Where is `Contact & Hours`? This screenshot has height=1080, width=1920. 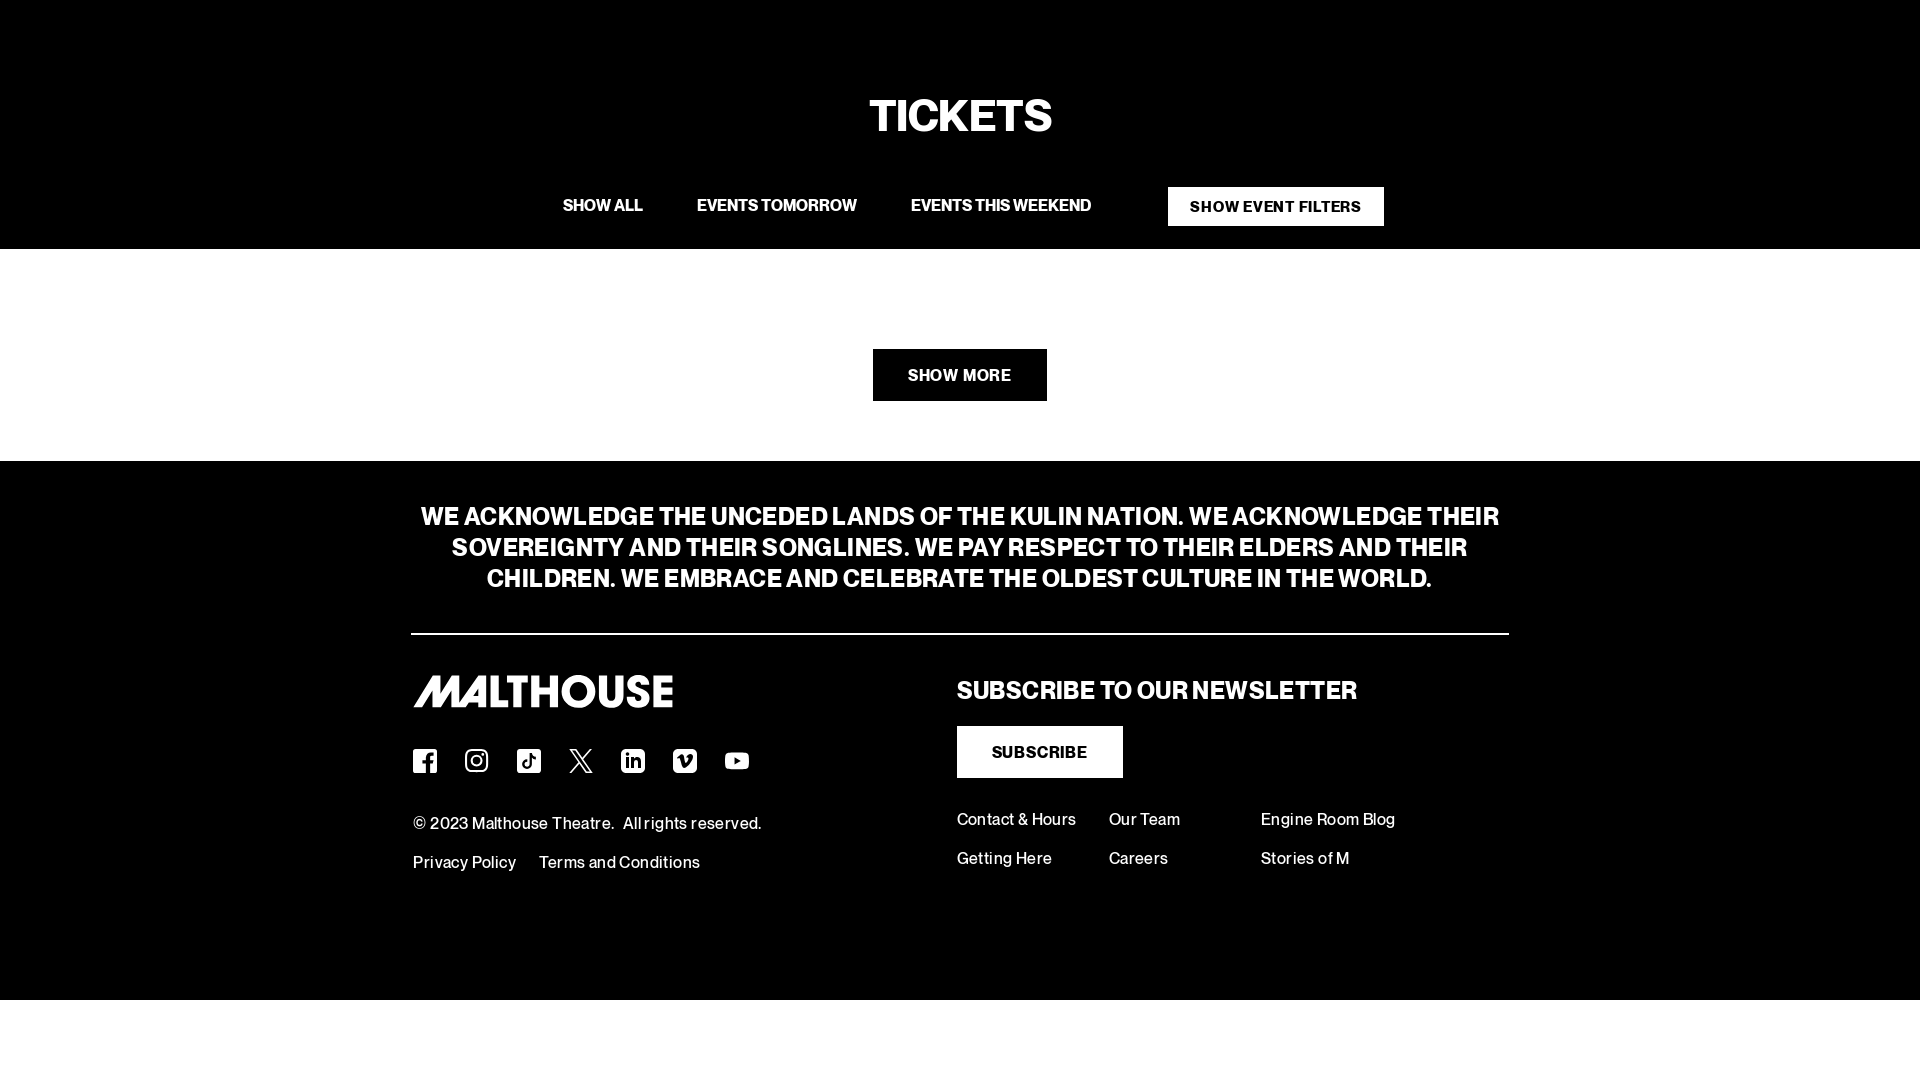
Contact & Hours is located at coordinates (1017, 820).